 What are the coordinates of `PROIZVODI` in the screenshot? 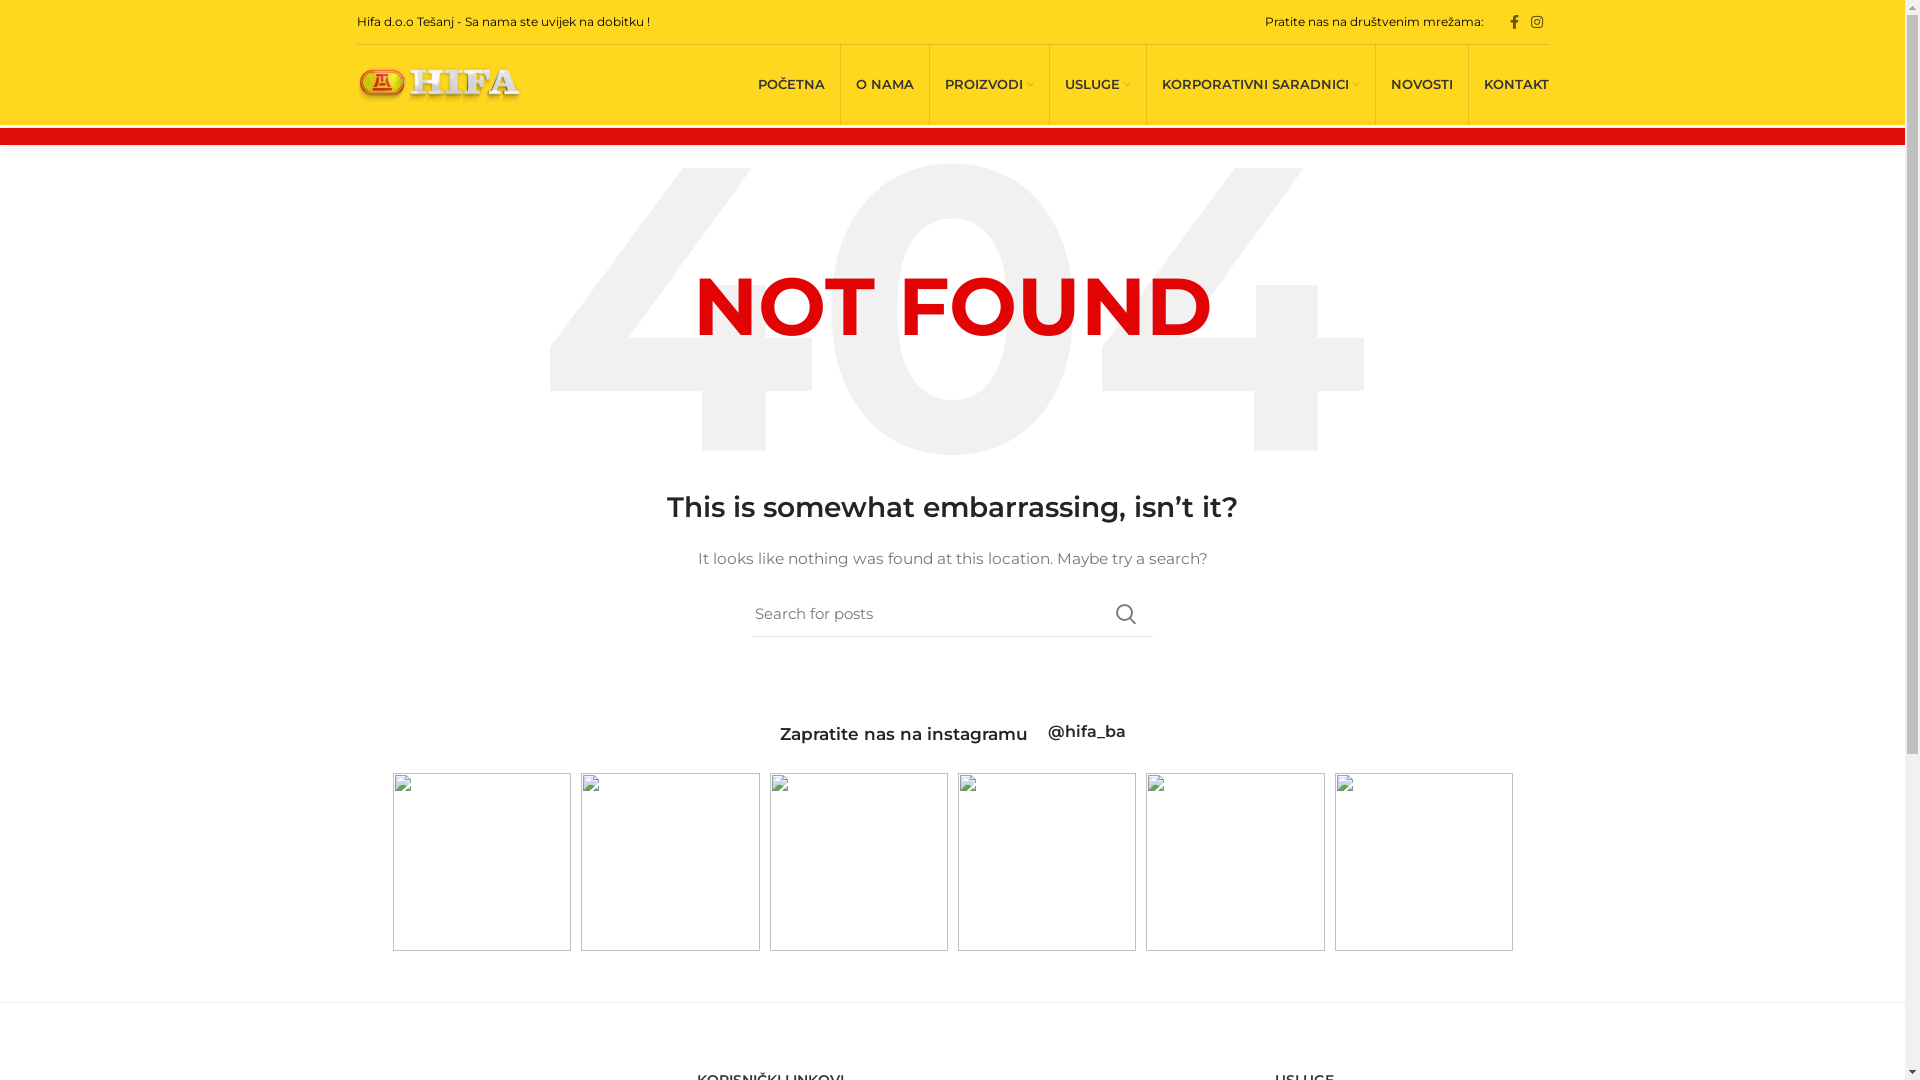 It's located at (990, 85).